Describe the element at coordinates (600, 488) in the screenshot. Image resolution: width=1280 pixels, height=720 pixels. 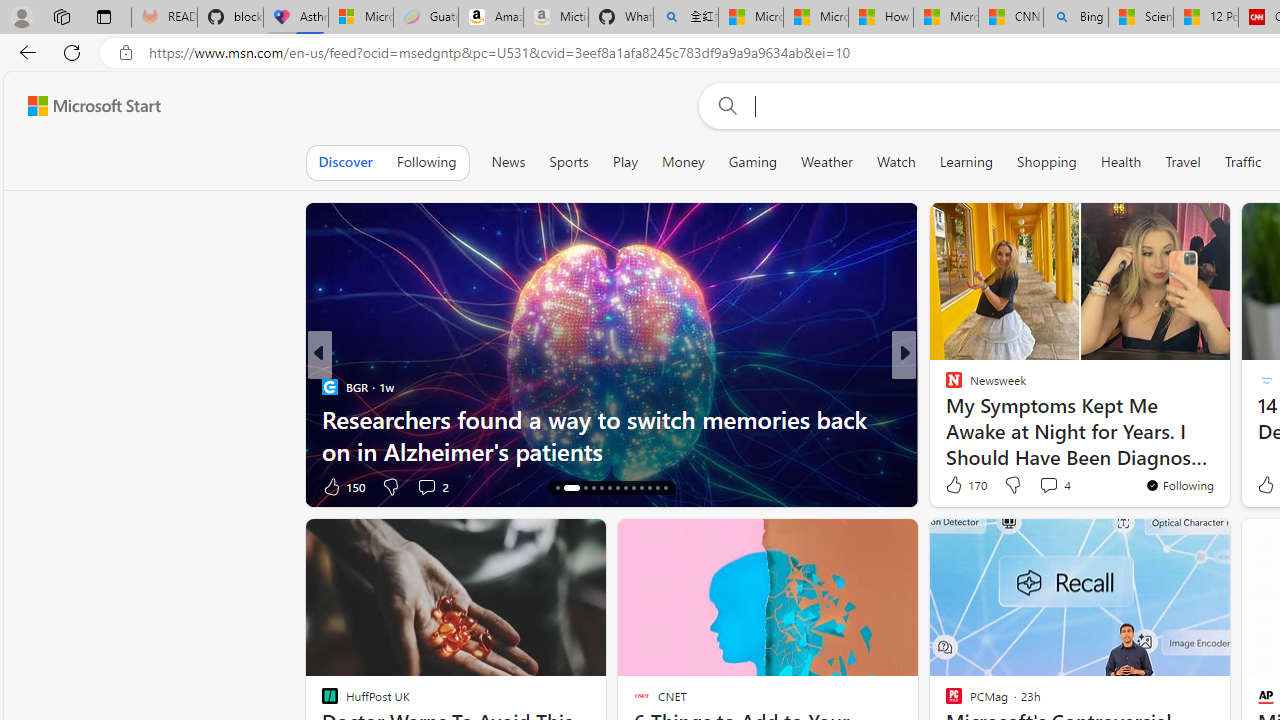
I see `AutomationID: tab-18` at that location.